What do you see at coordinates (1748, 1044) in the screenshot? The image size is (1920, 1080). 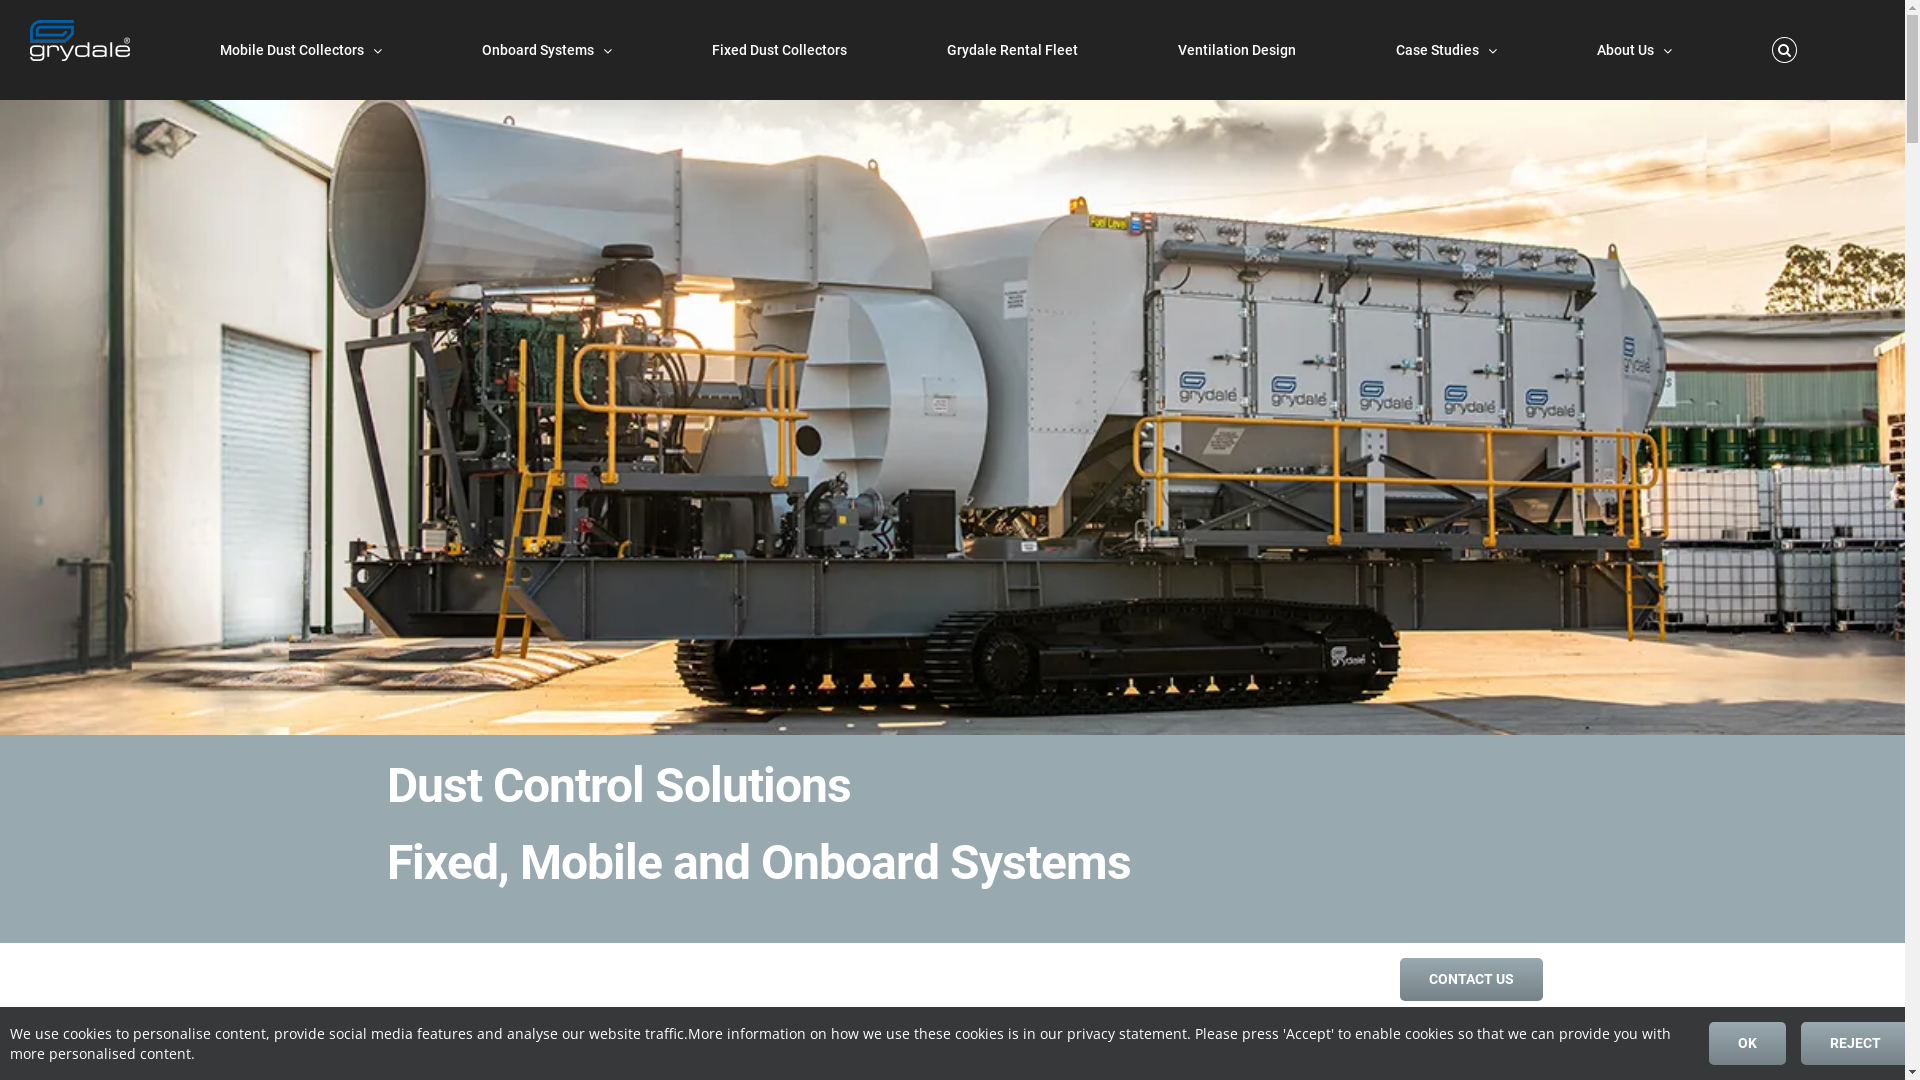 I see `OK` at bounding box center [1748, 1044].